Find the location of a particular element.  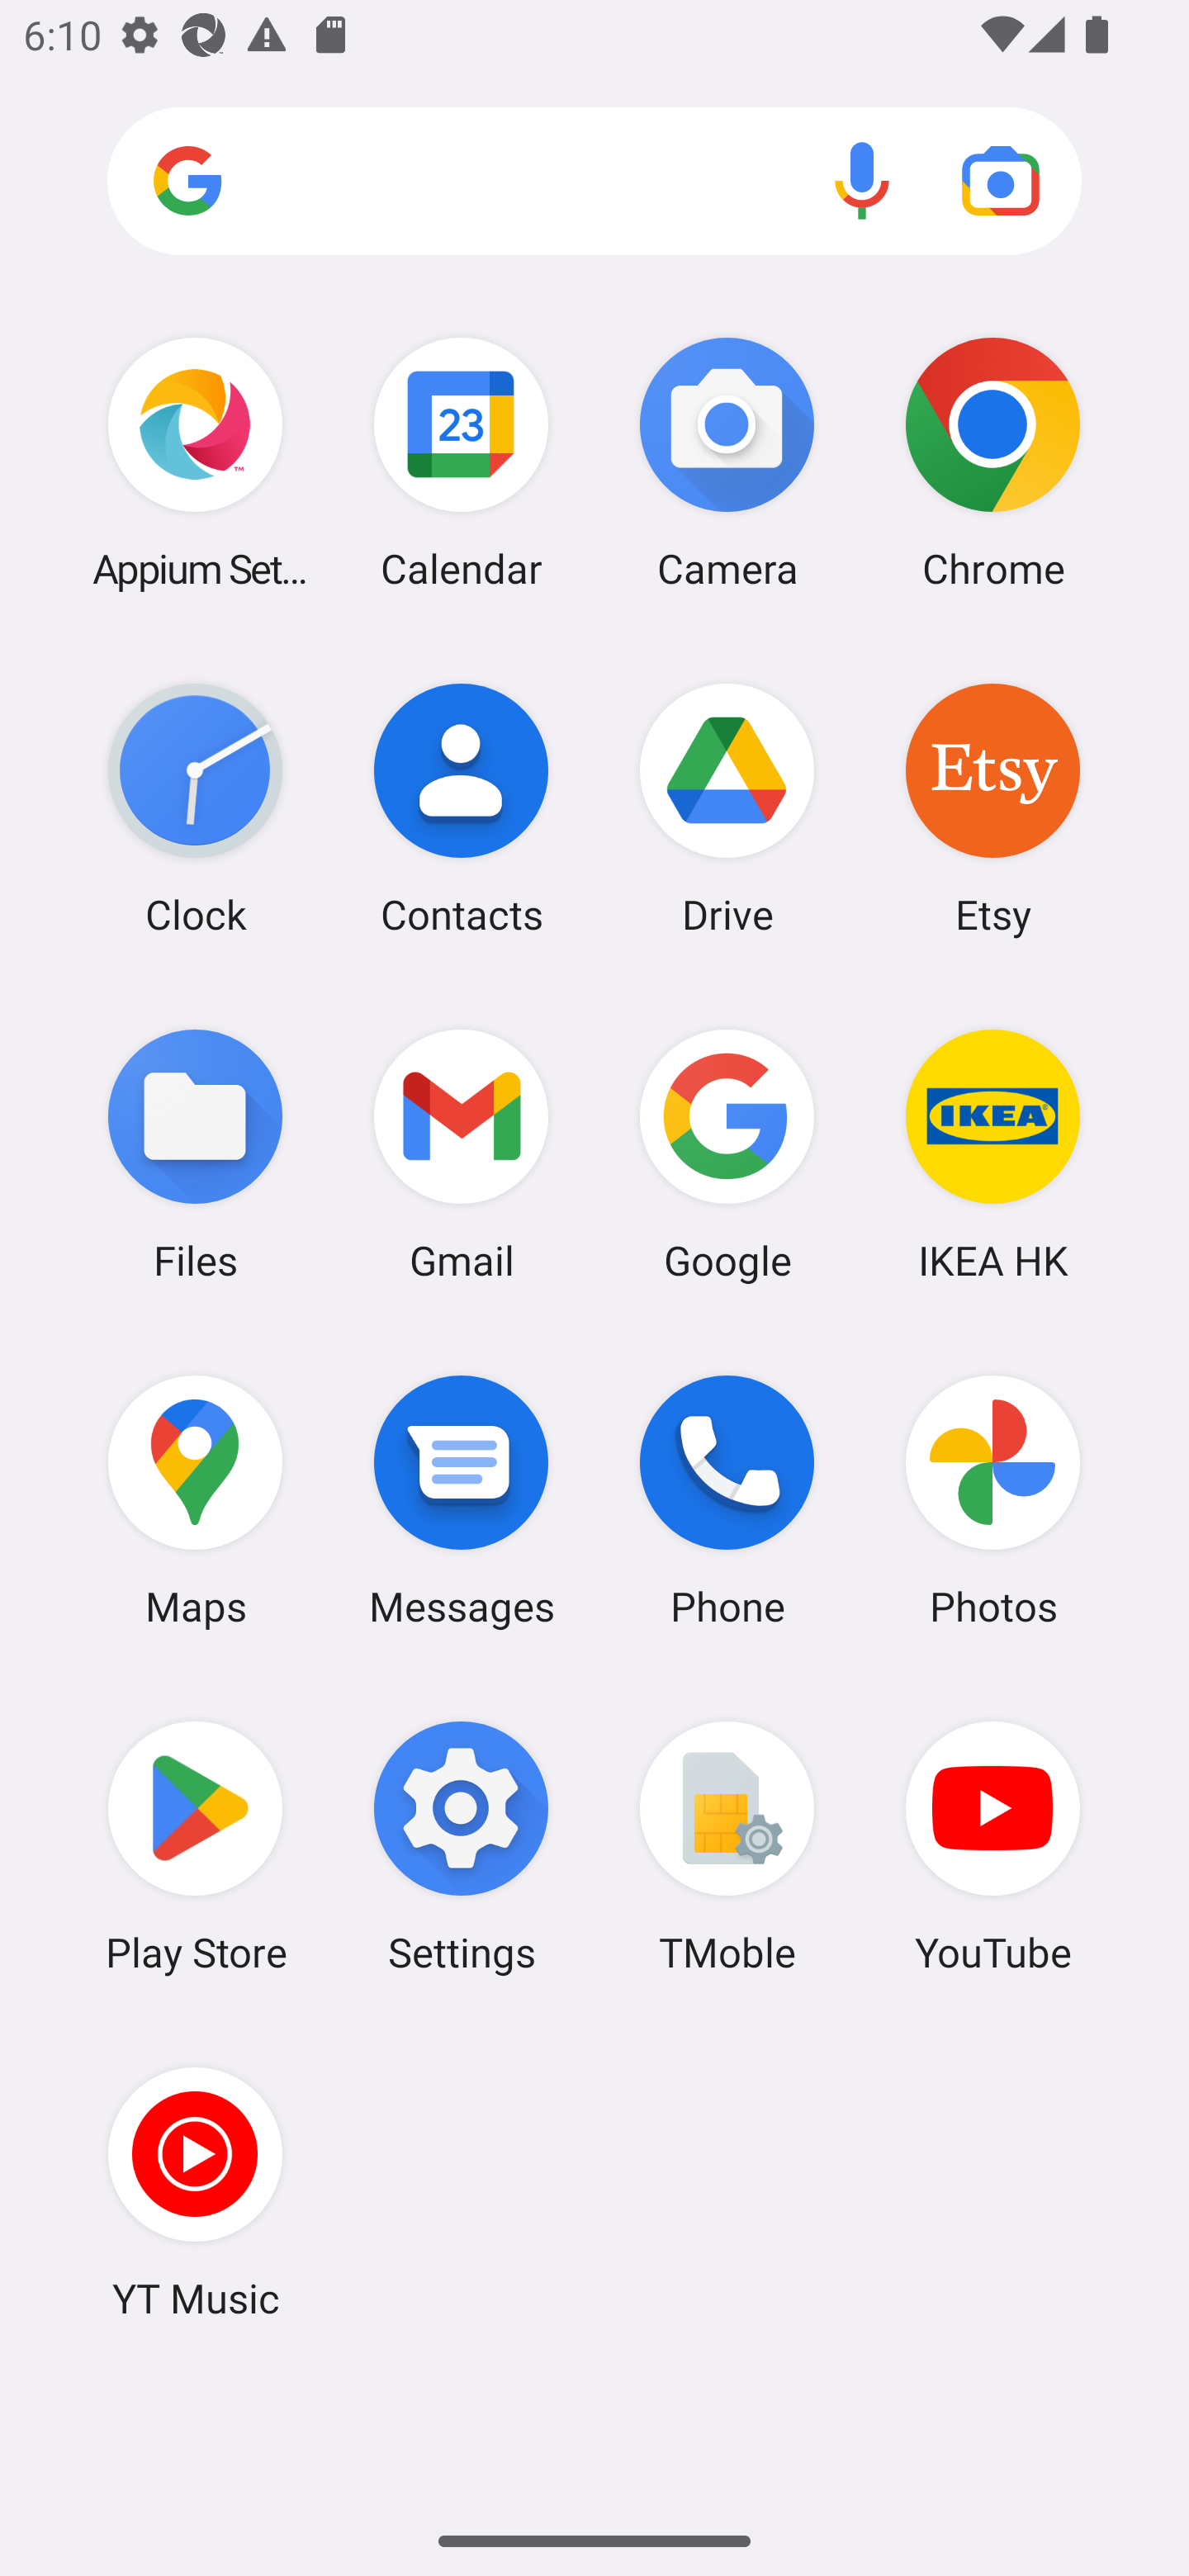

Drive is located at coordinates (727, 808).